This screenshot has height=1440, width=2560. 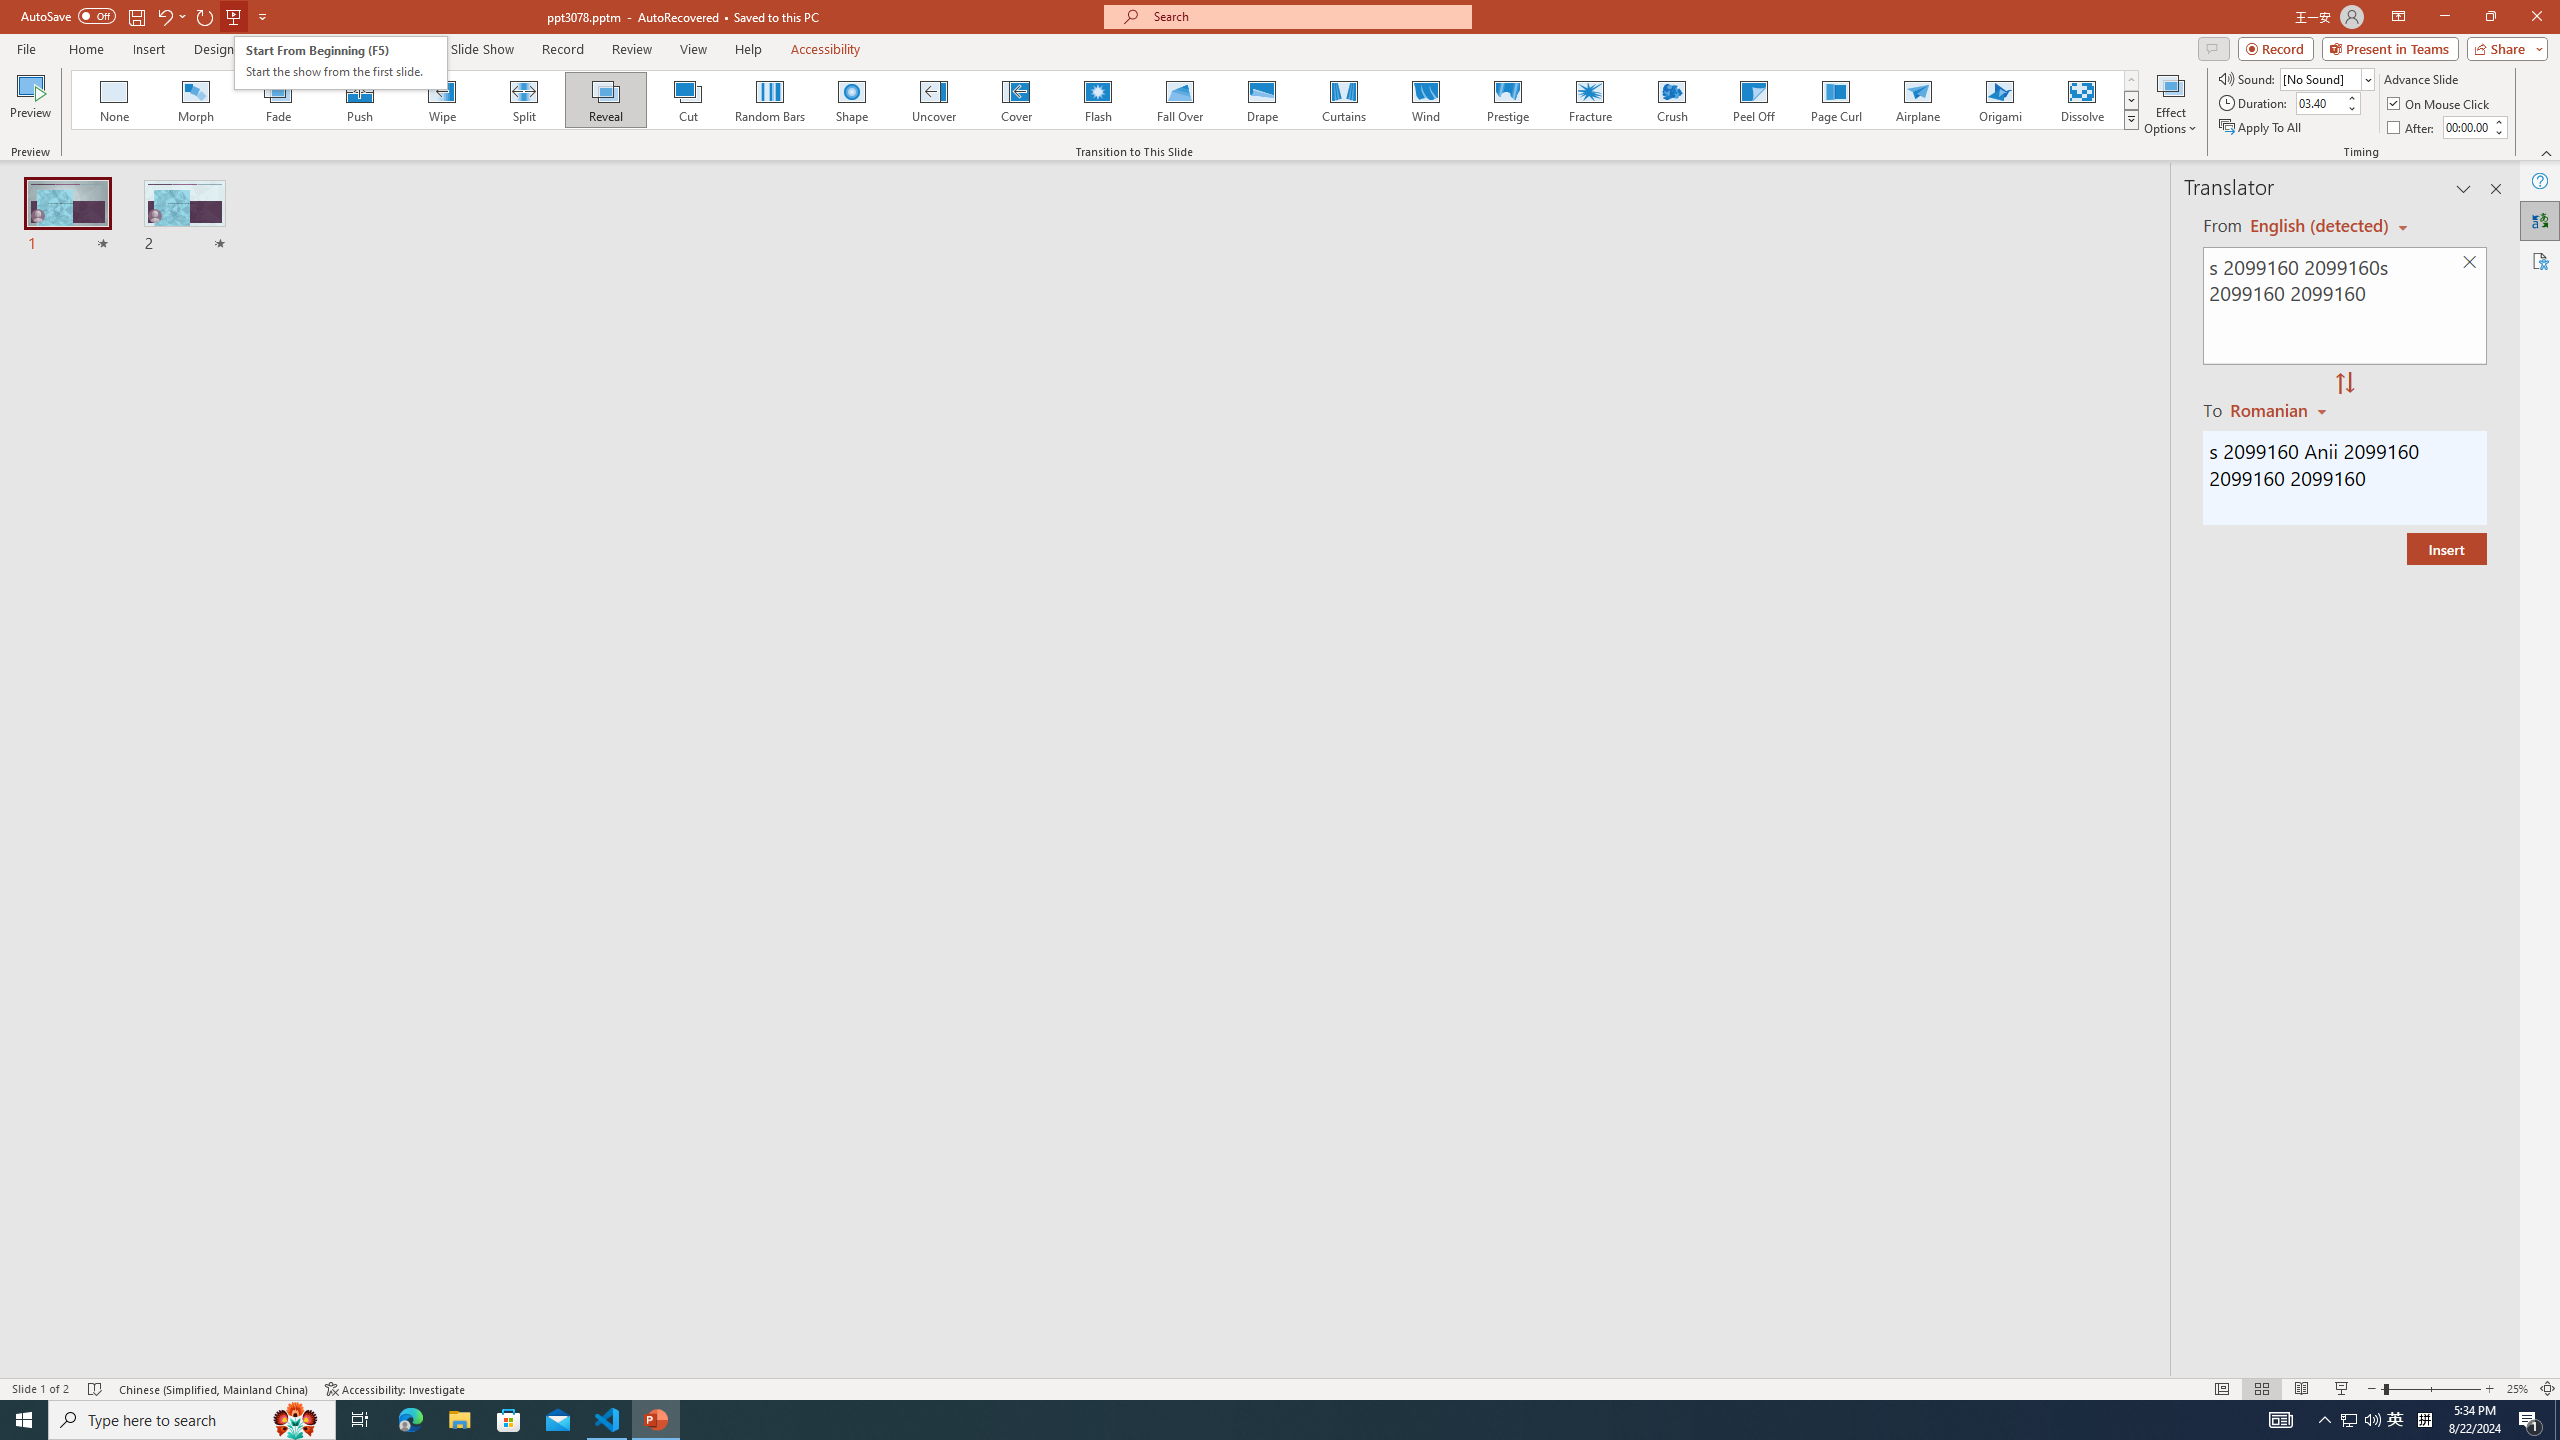 What do you see at coordinates (1835, 100) in the screenshot?
I see `Page Curl` at bounding box center [1835, 100].